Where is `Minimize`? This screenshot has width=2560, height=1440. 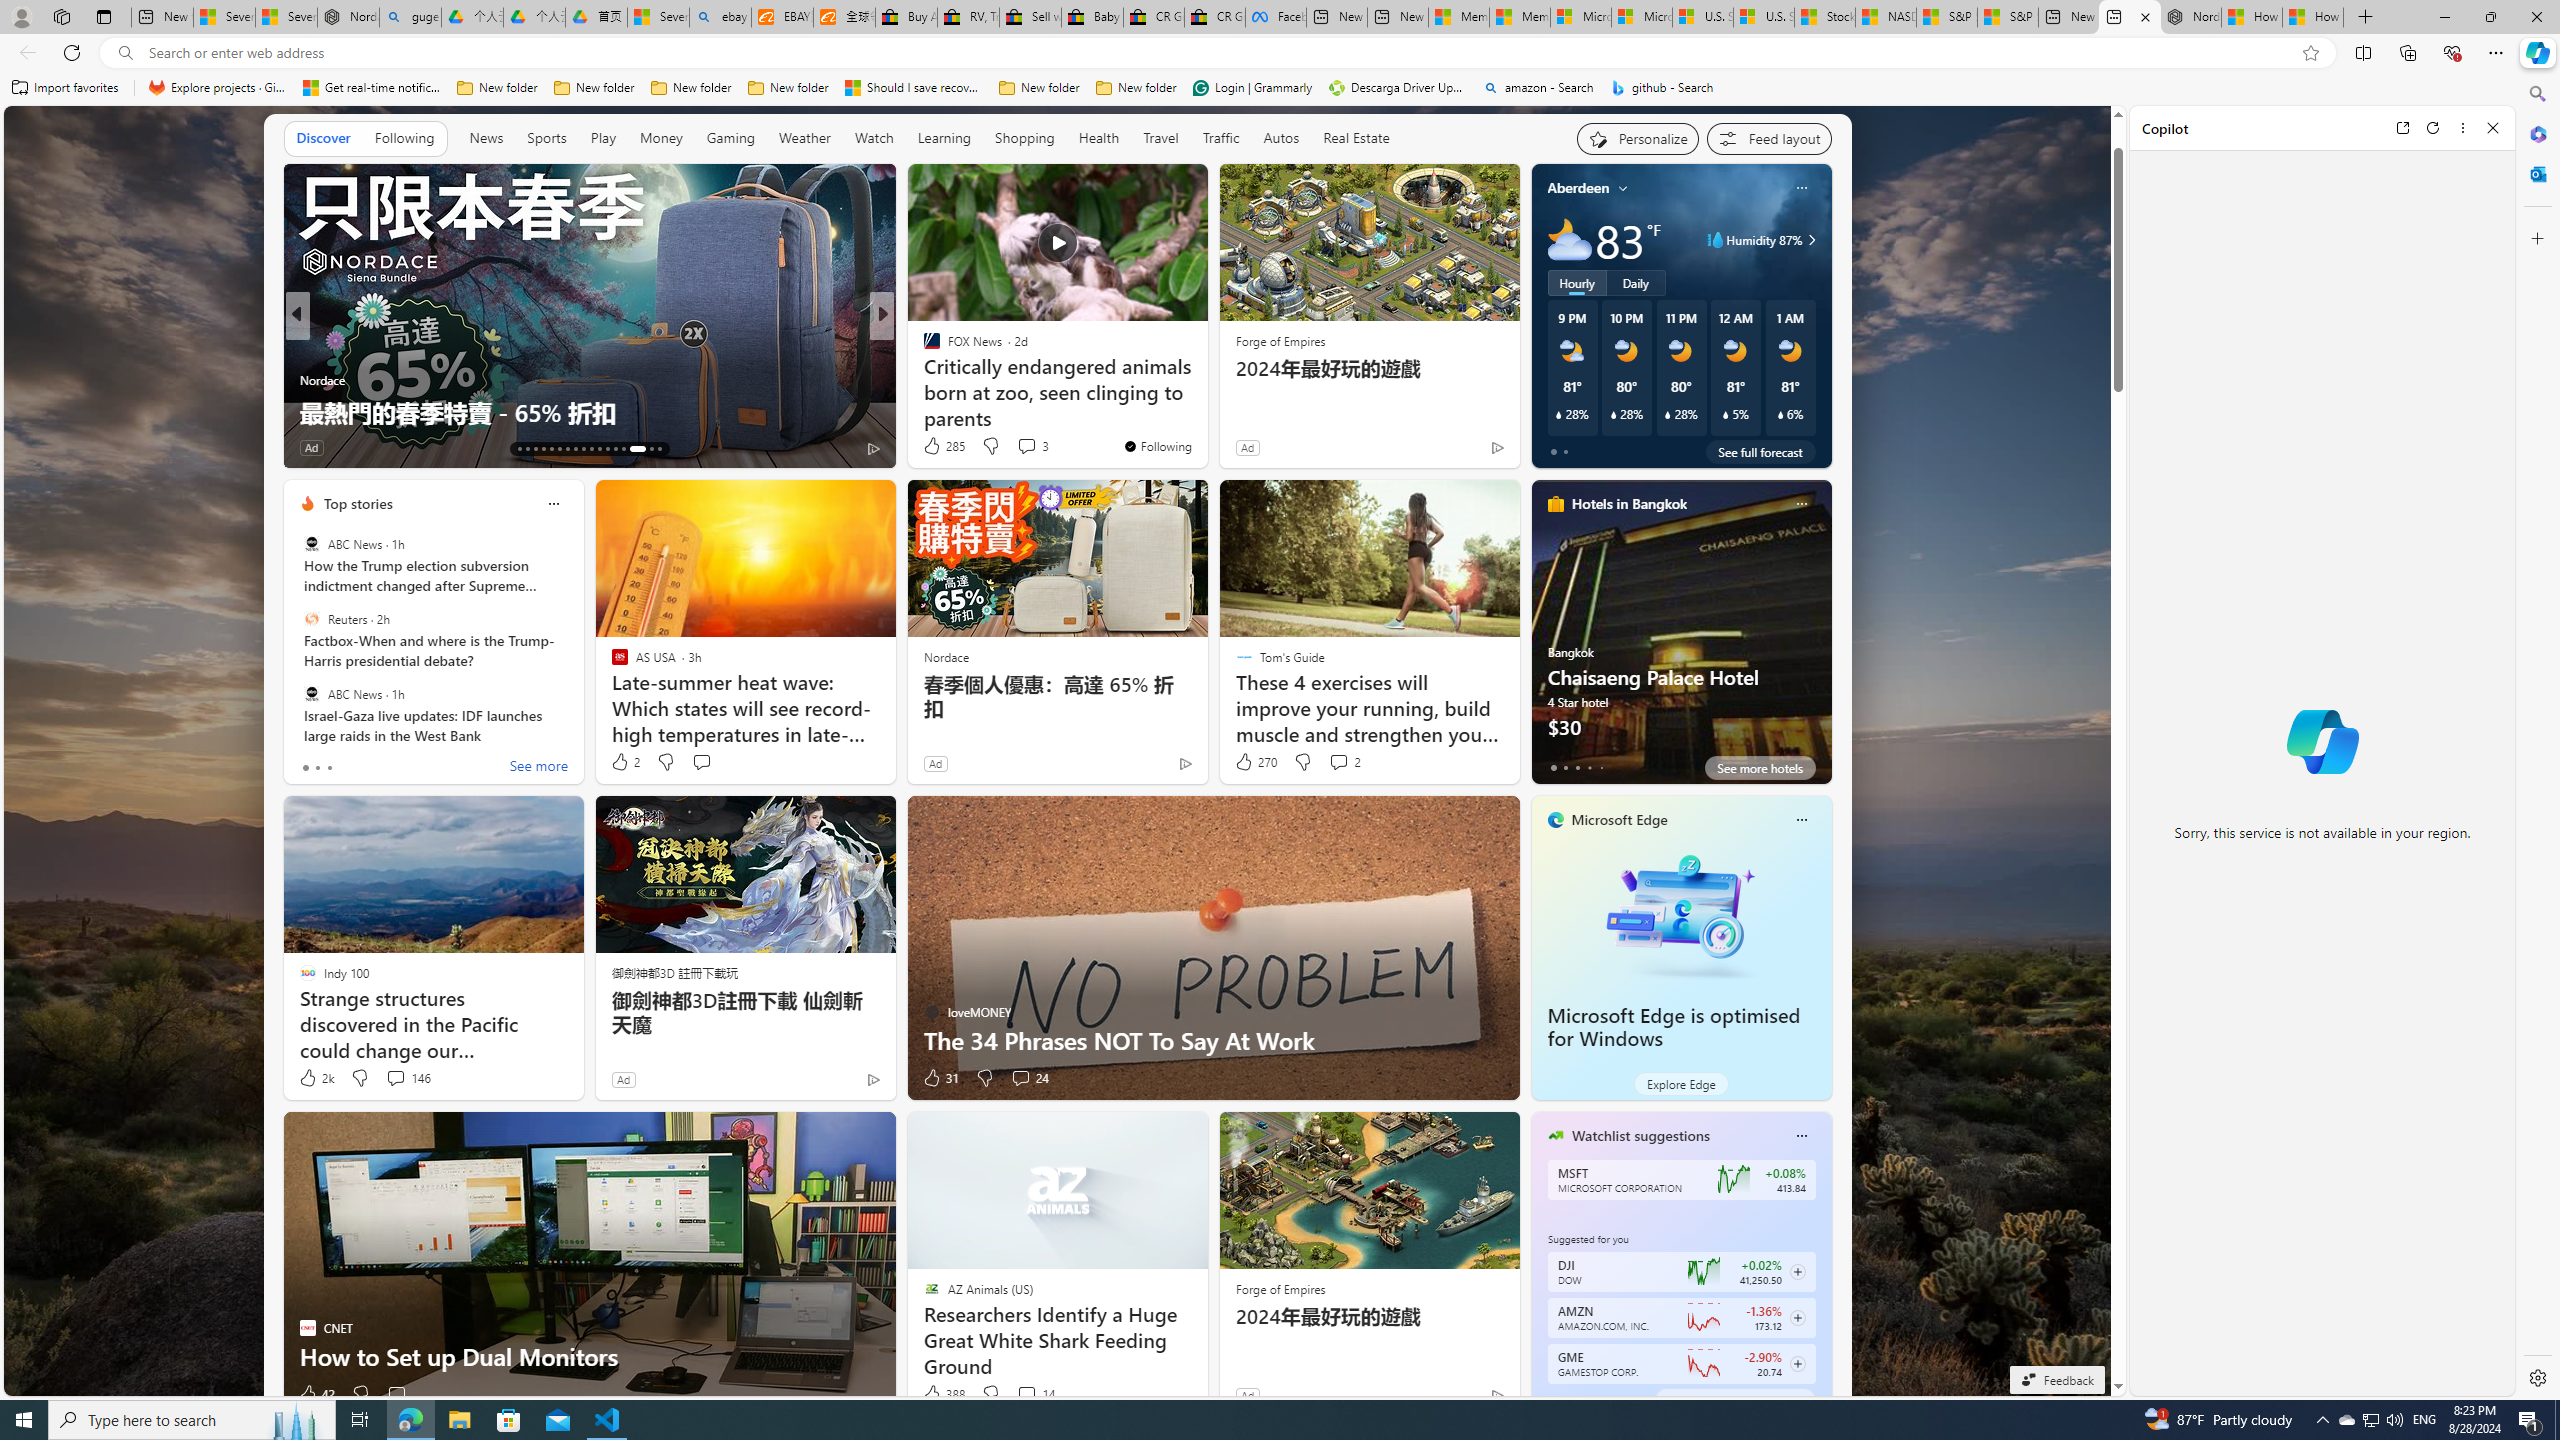 Minimize is located at coordinates (2444, 17).